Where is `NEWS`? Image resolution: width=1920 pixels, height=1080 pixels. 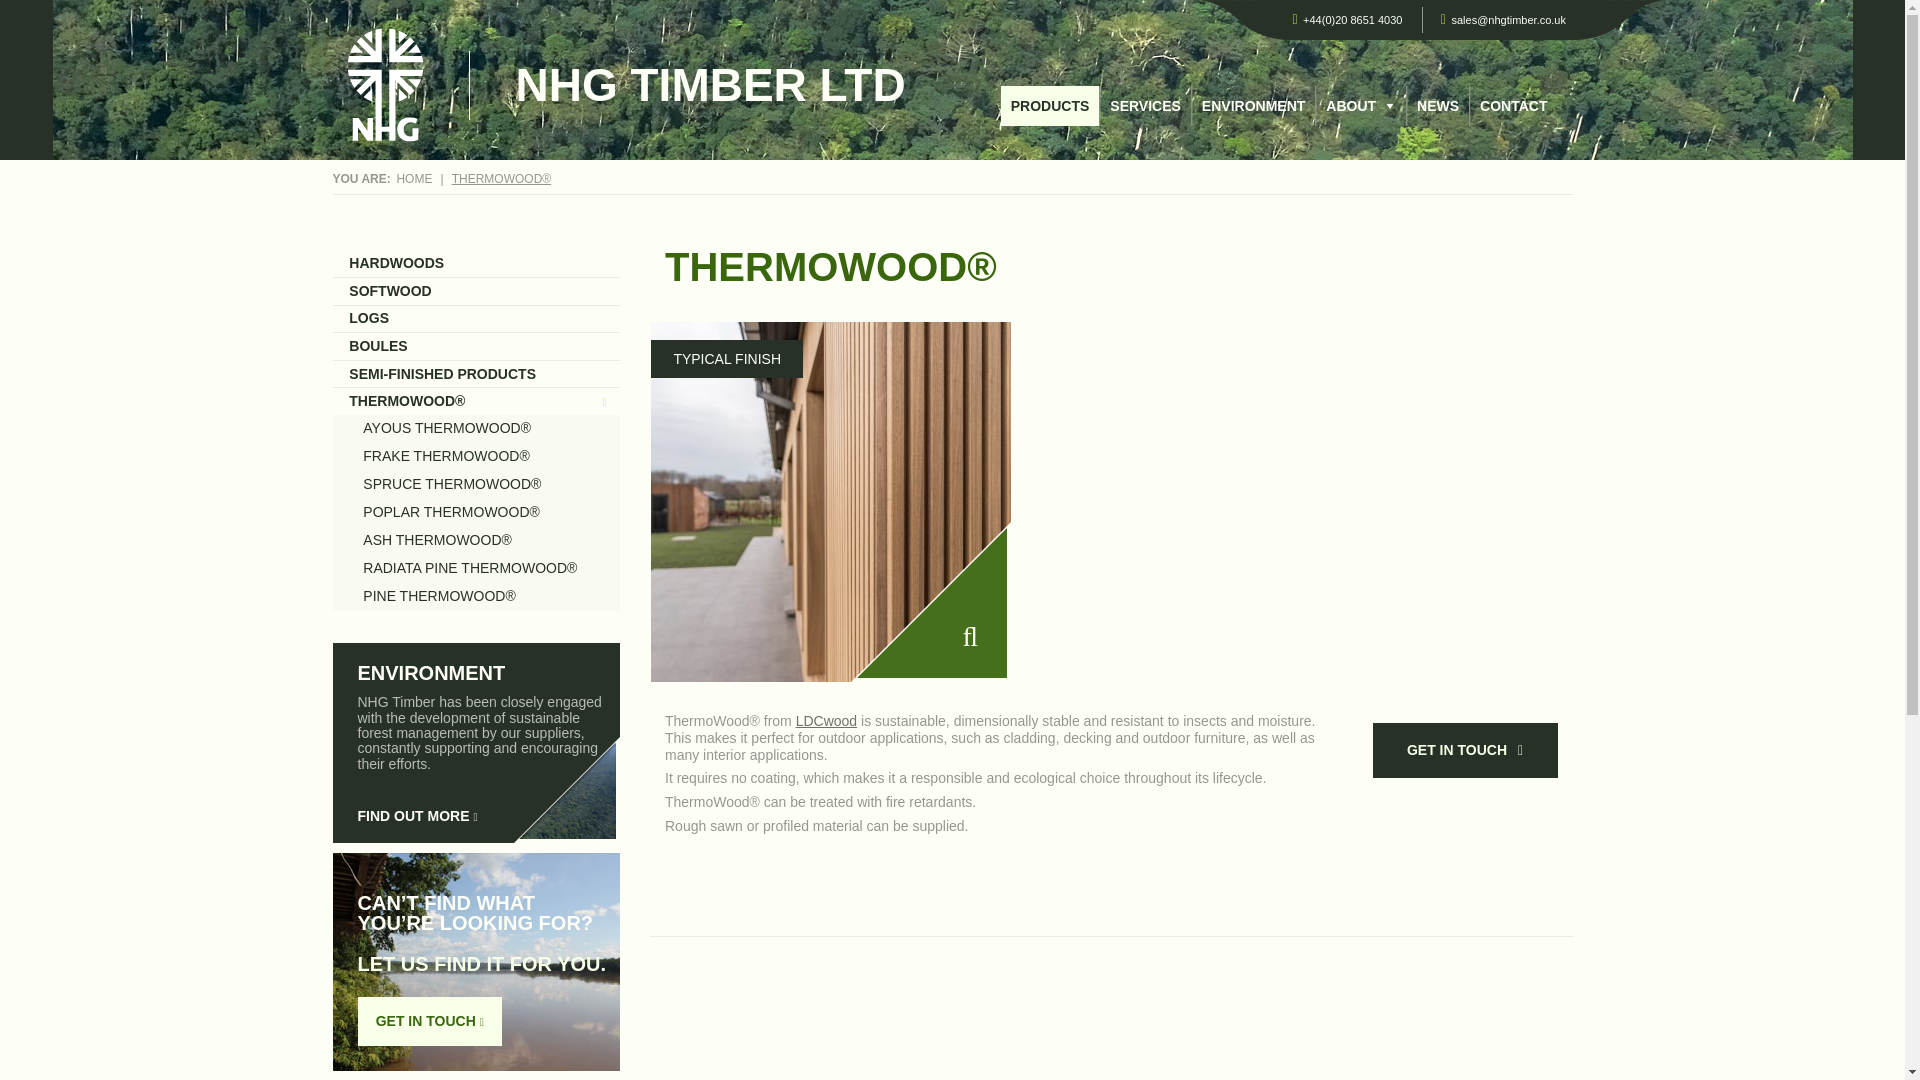 NEWS is located at coordinates (1438, 106).